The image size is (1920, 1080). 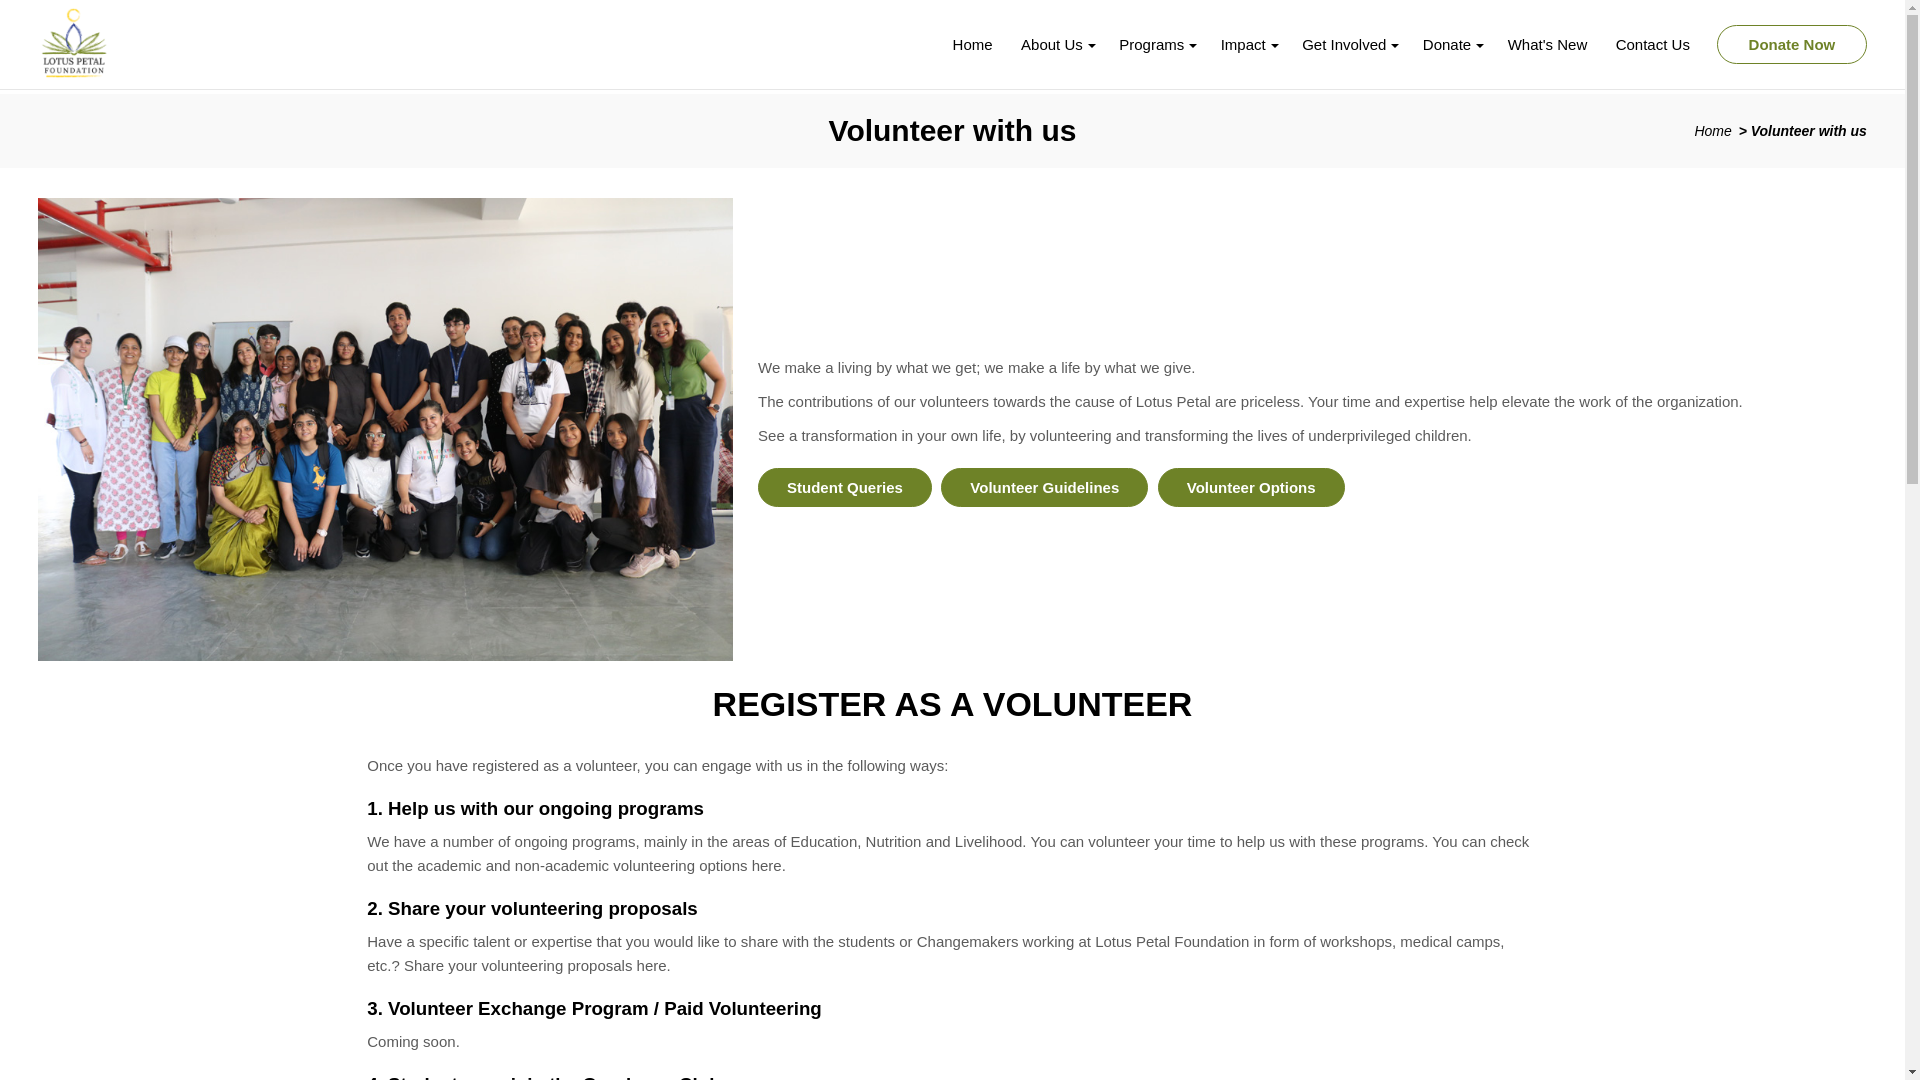 What do you see at coordinates (1155, 44) in the screenshot?
I see `Programs` at bounding box center [1155, 44].